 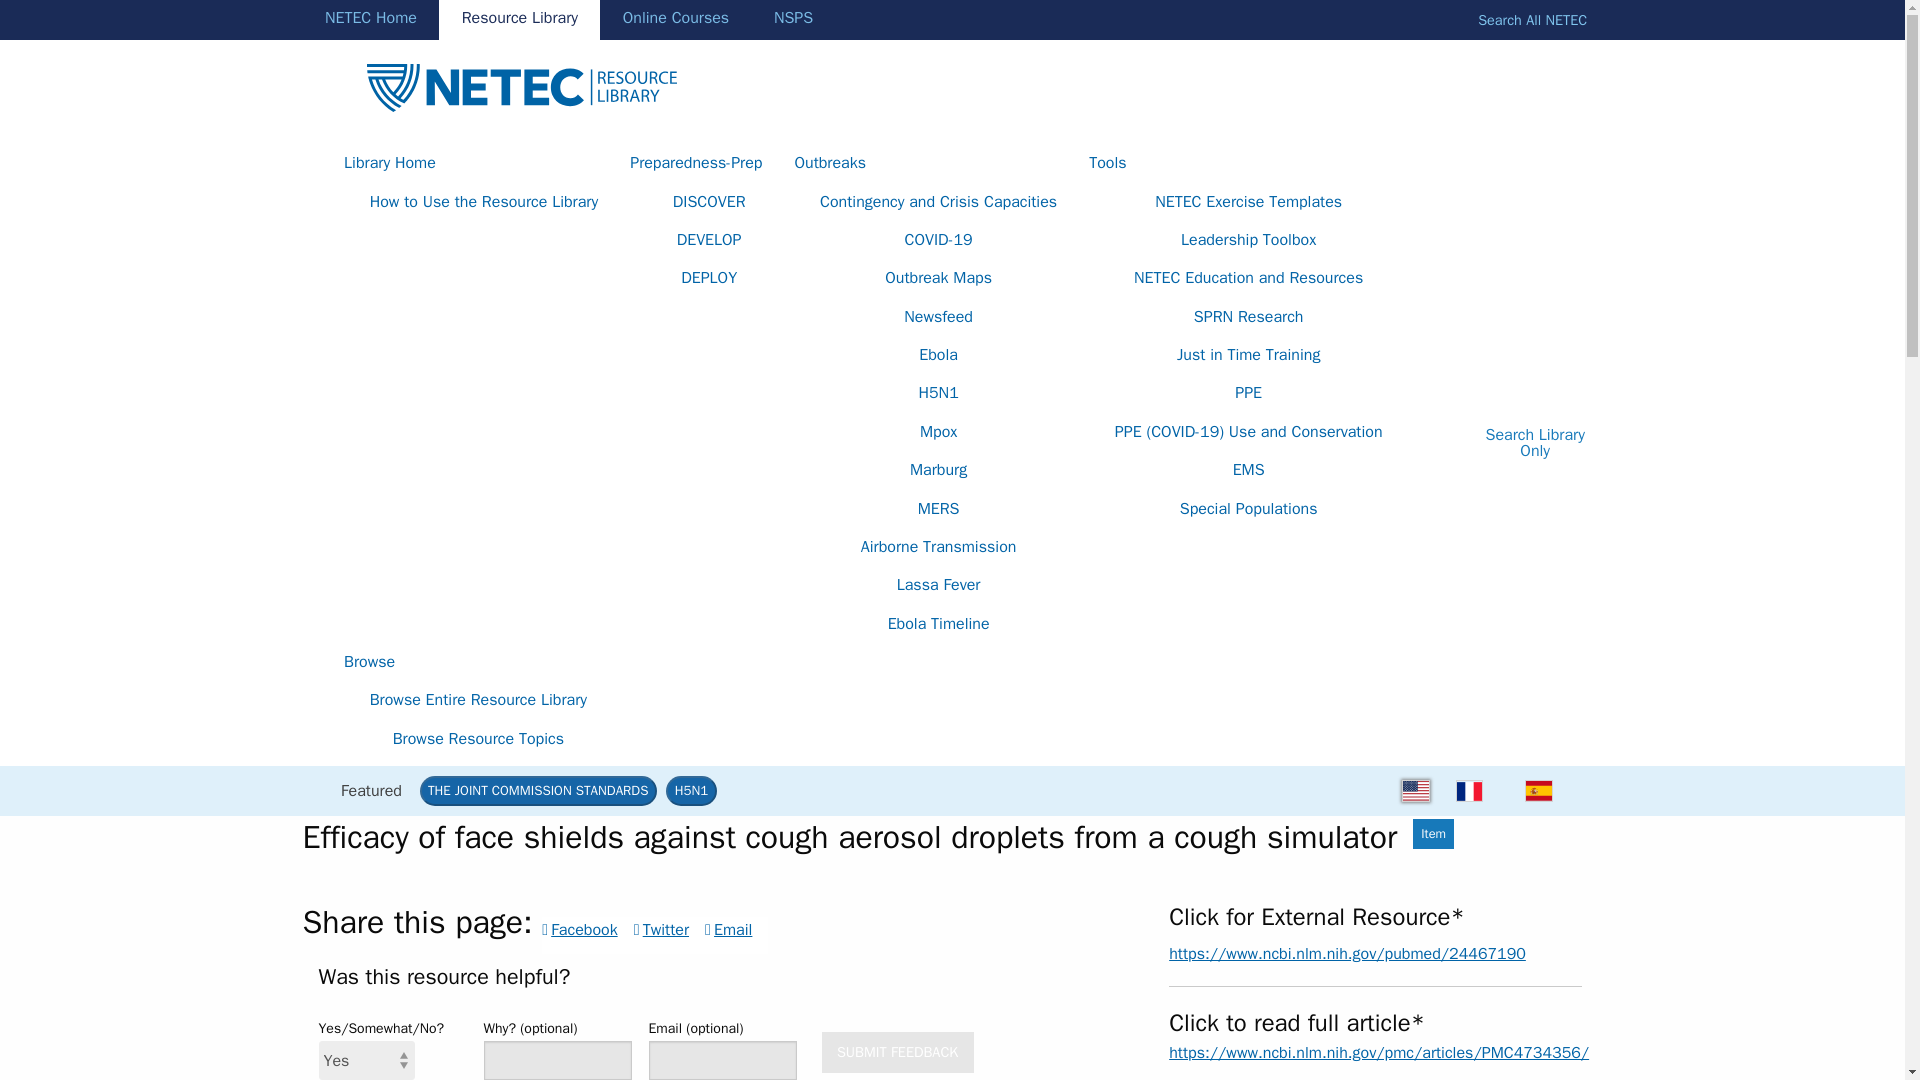 What do you see at coordinates (519, 20) in the screenshot?
I see `Resource Library` at bounding box center [519, 20].